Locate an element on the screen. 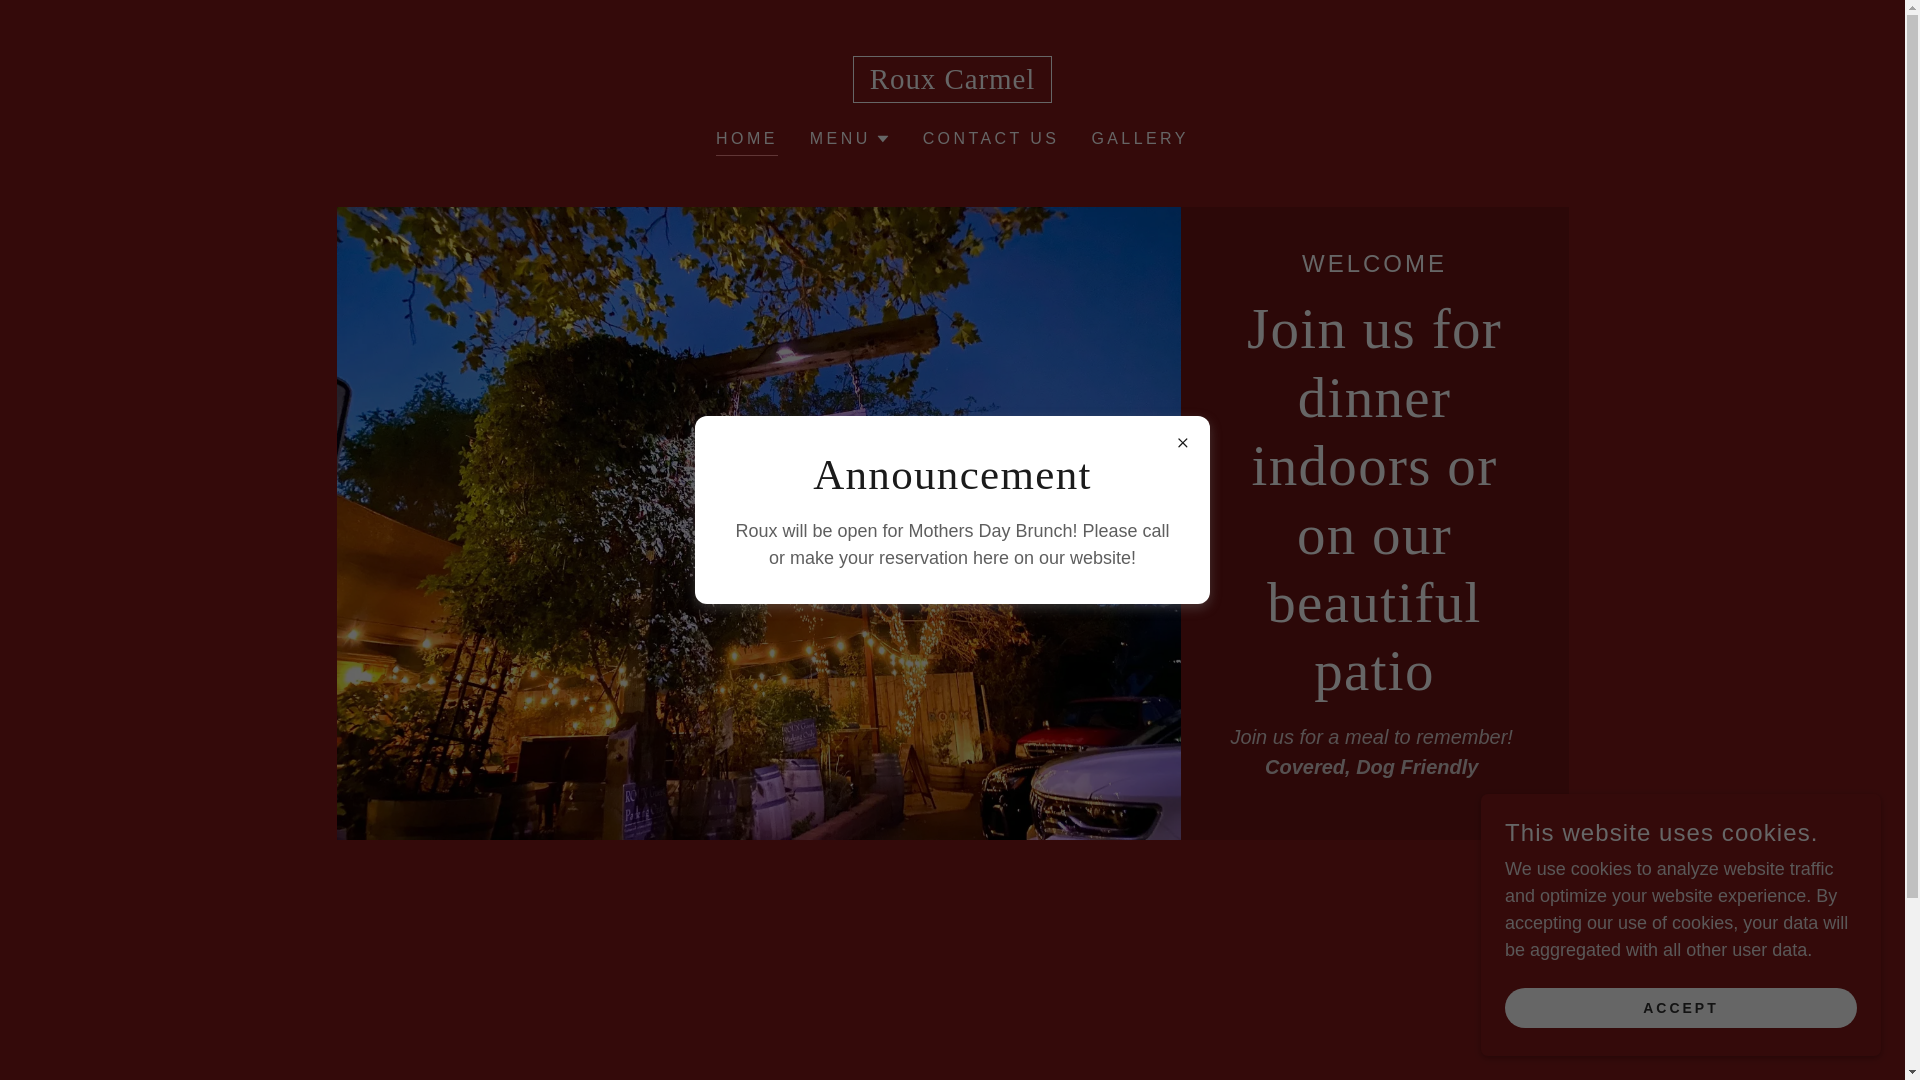 The image size is (1920, 1080). Roux Carmel is located at coordinates (952, 82).